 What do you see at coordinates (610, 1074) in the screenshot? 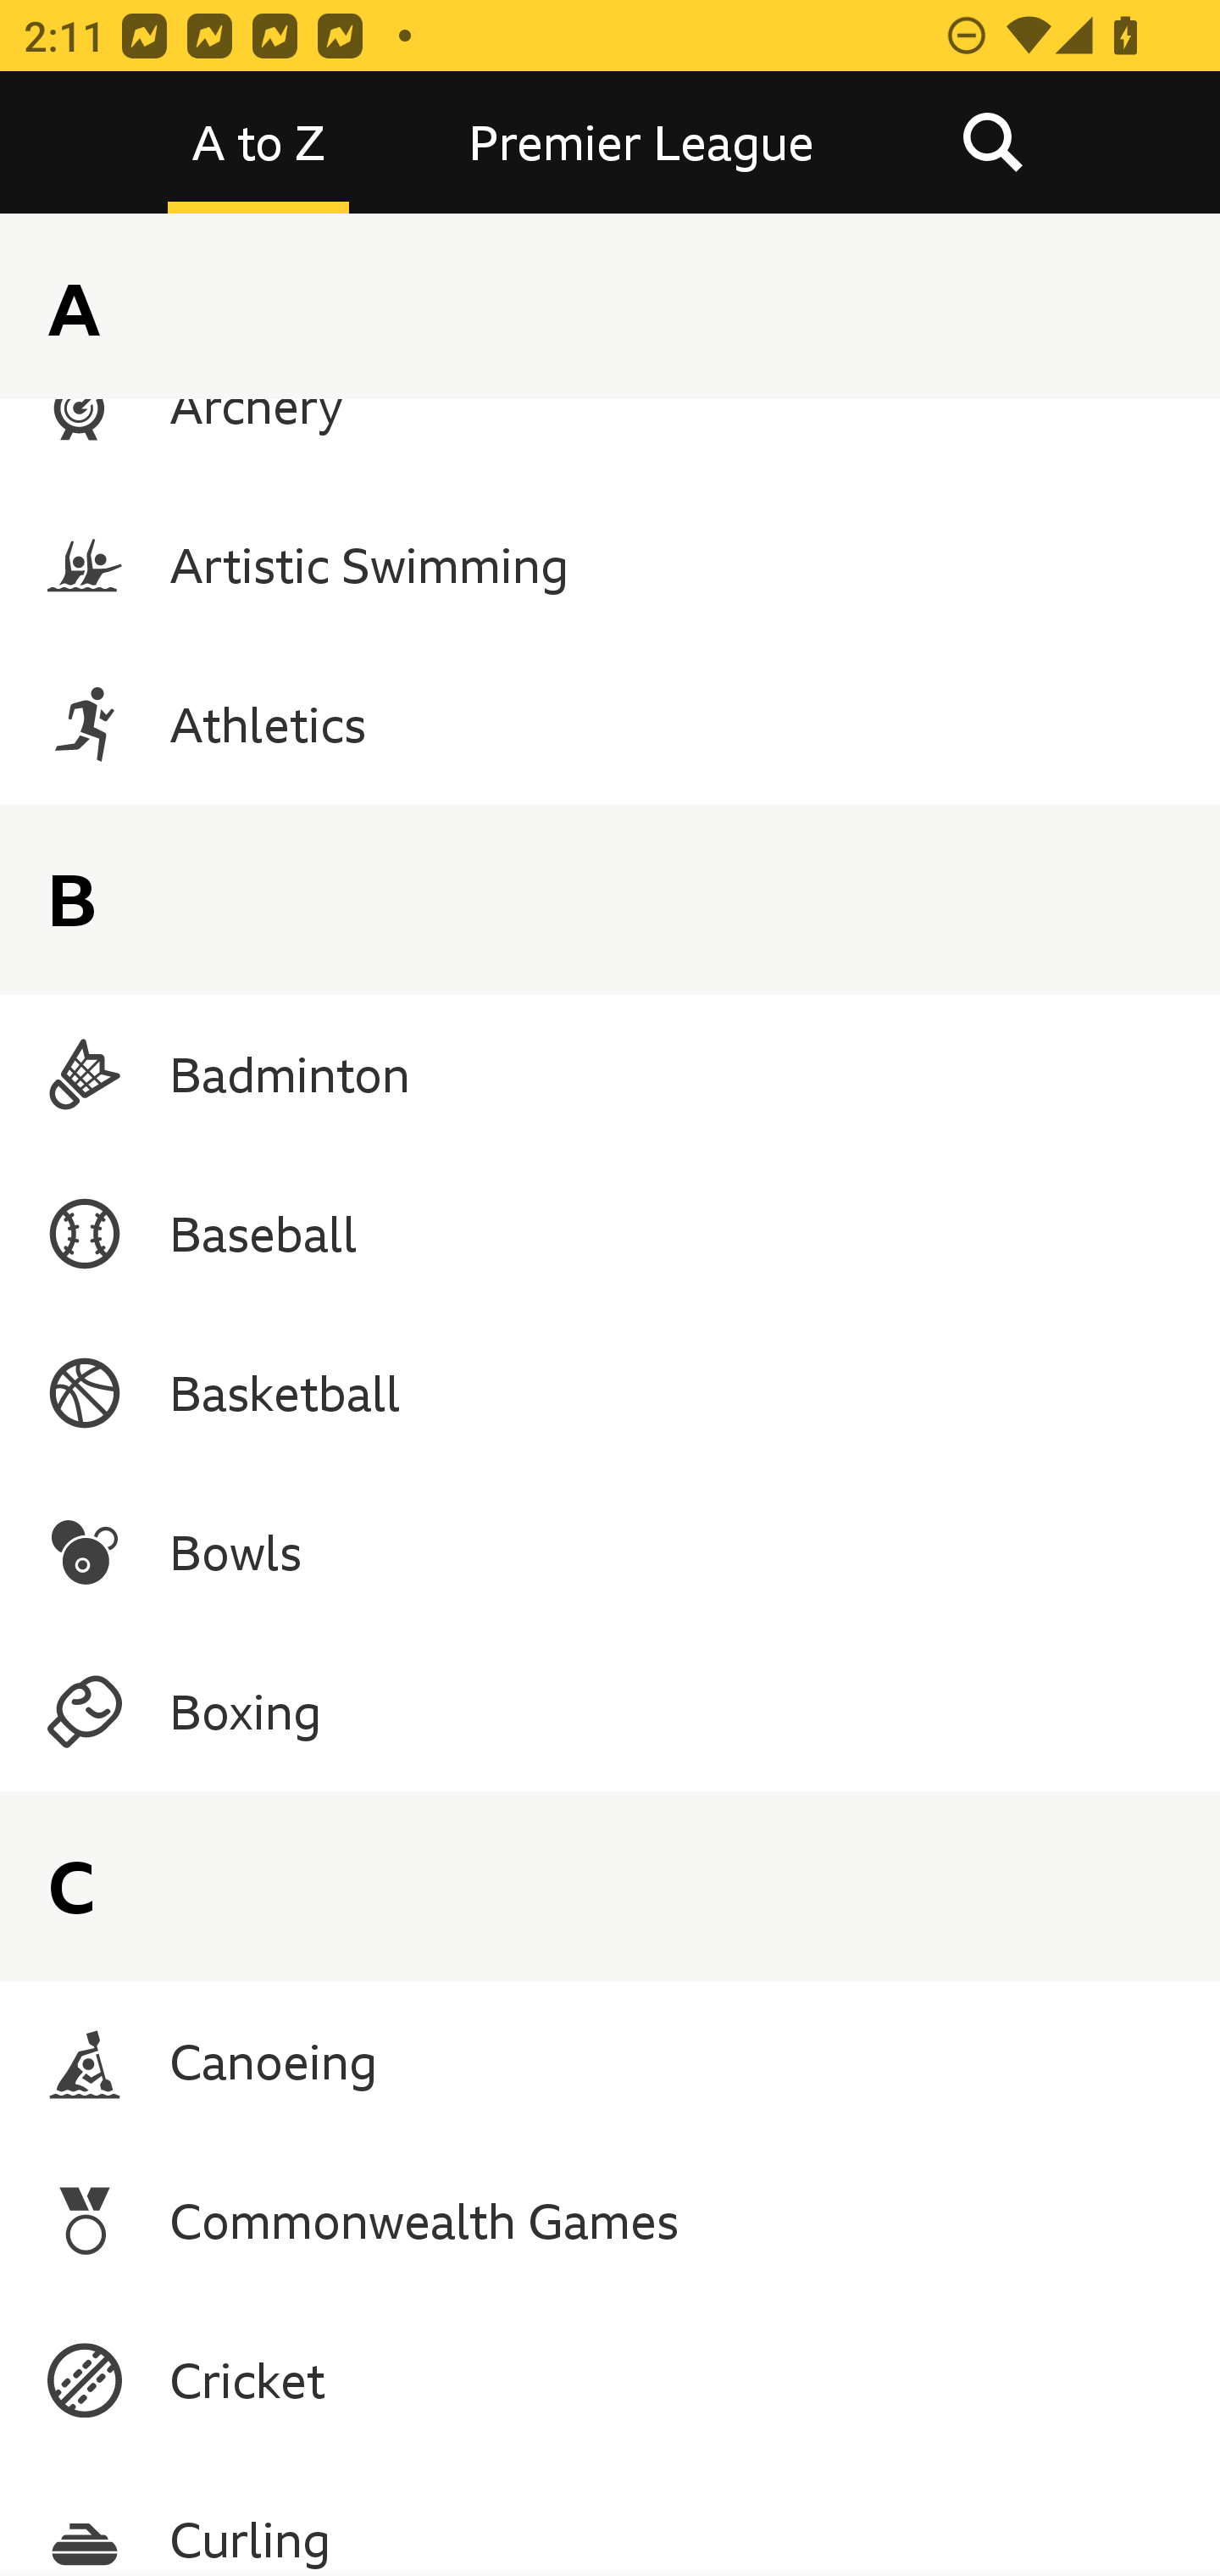
I see `Badminton` at bounding box center [610, 1074].